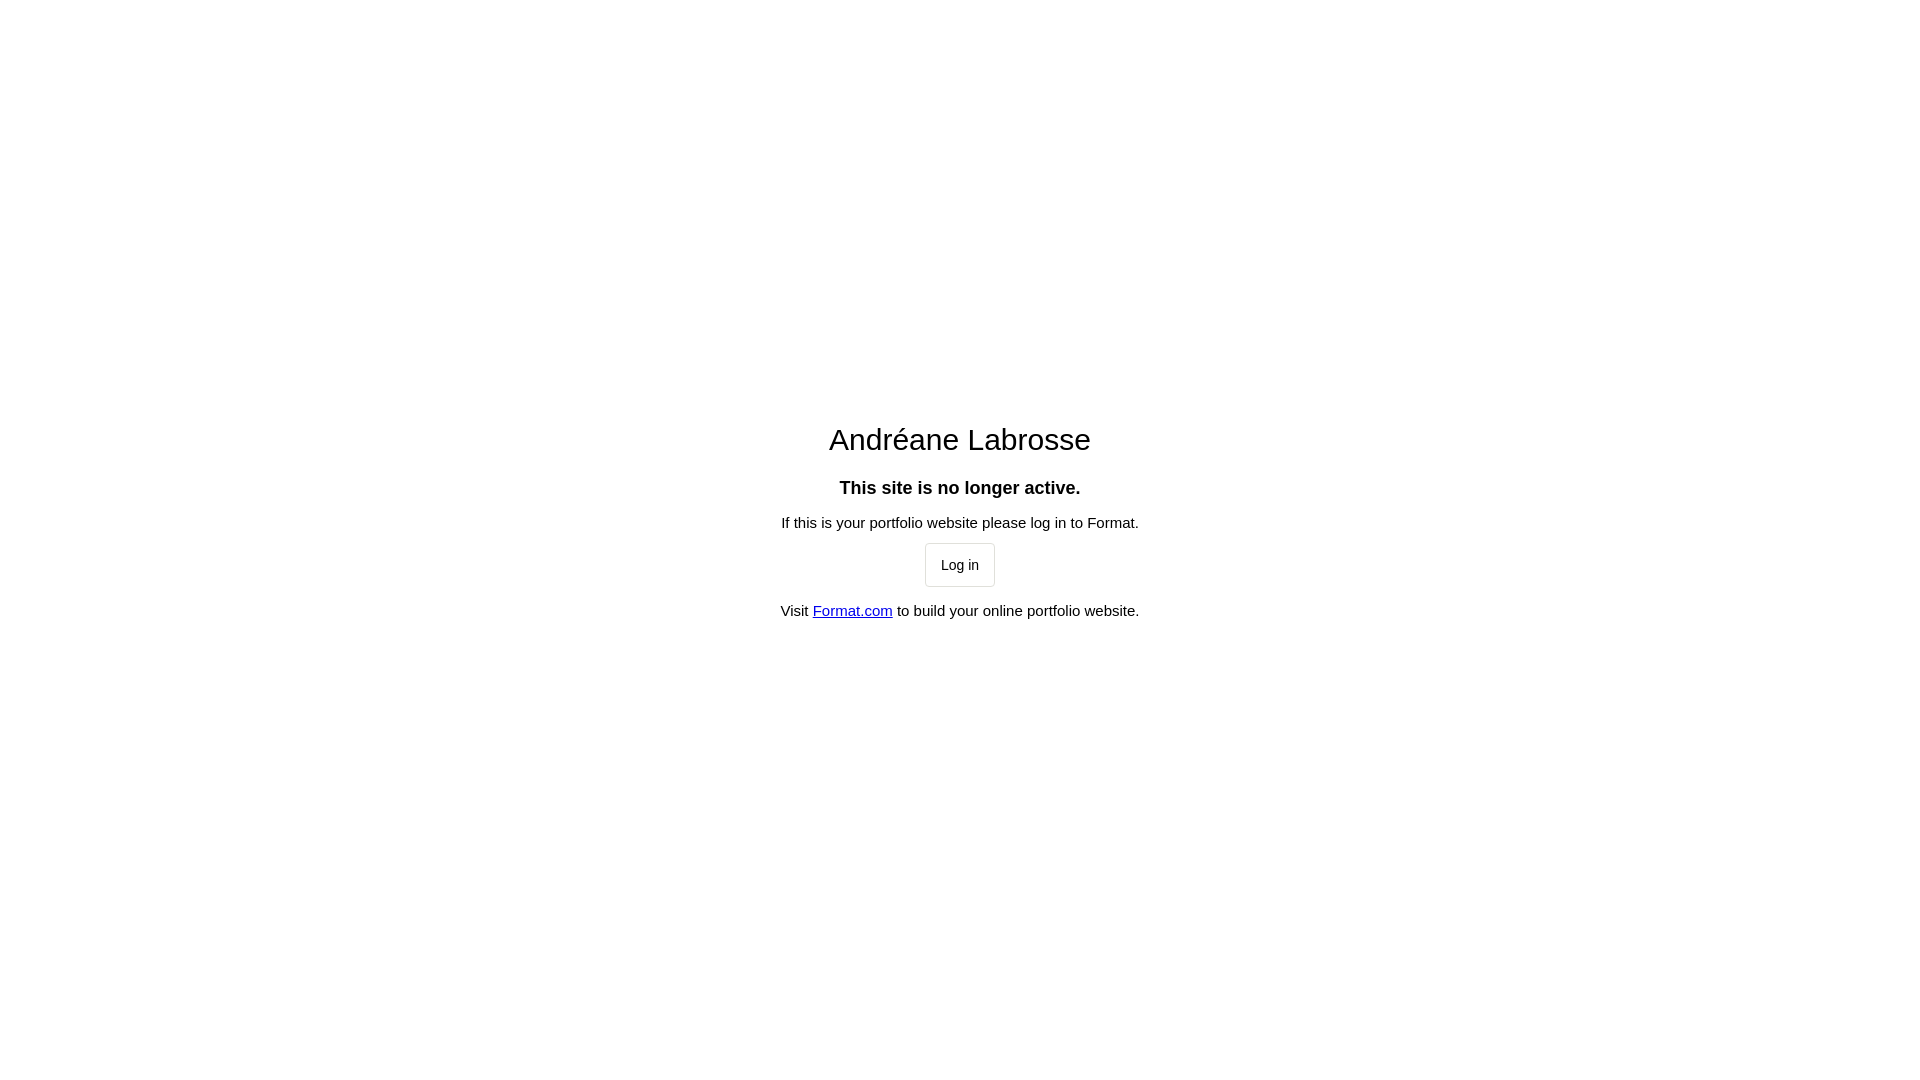  What do you see at coordinates (960, 565) in the screenshot?
I see `Log in` at bounding box center [960, 565].